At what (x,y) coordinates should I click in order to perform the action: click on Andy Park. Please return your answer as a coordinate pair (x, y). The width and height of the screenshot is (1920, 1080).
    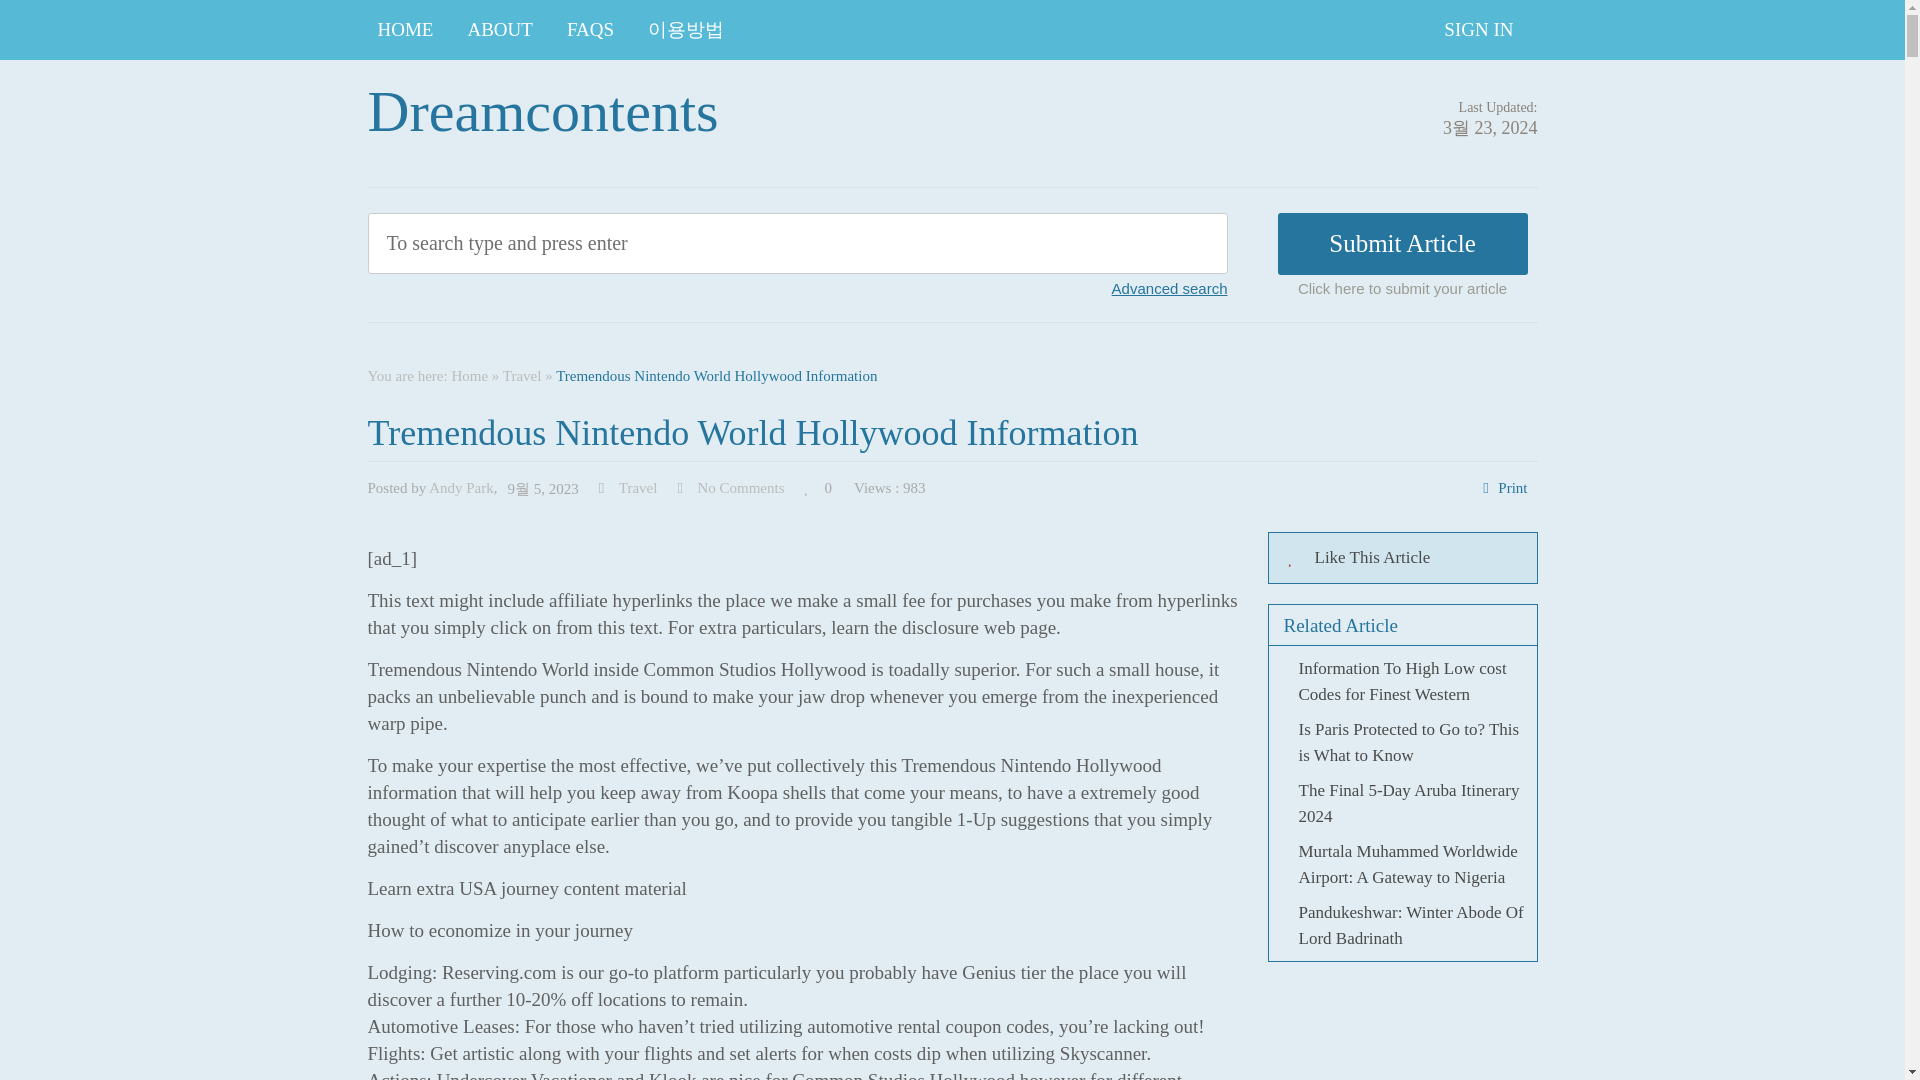
    Looking at the image, I should click on (460, 487).